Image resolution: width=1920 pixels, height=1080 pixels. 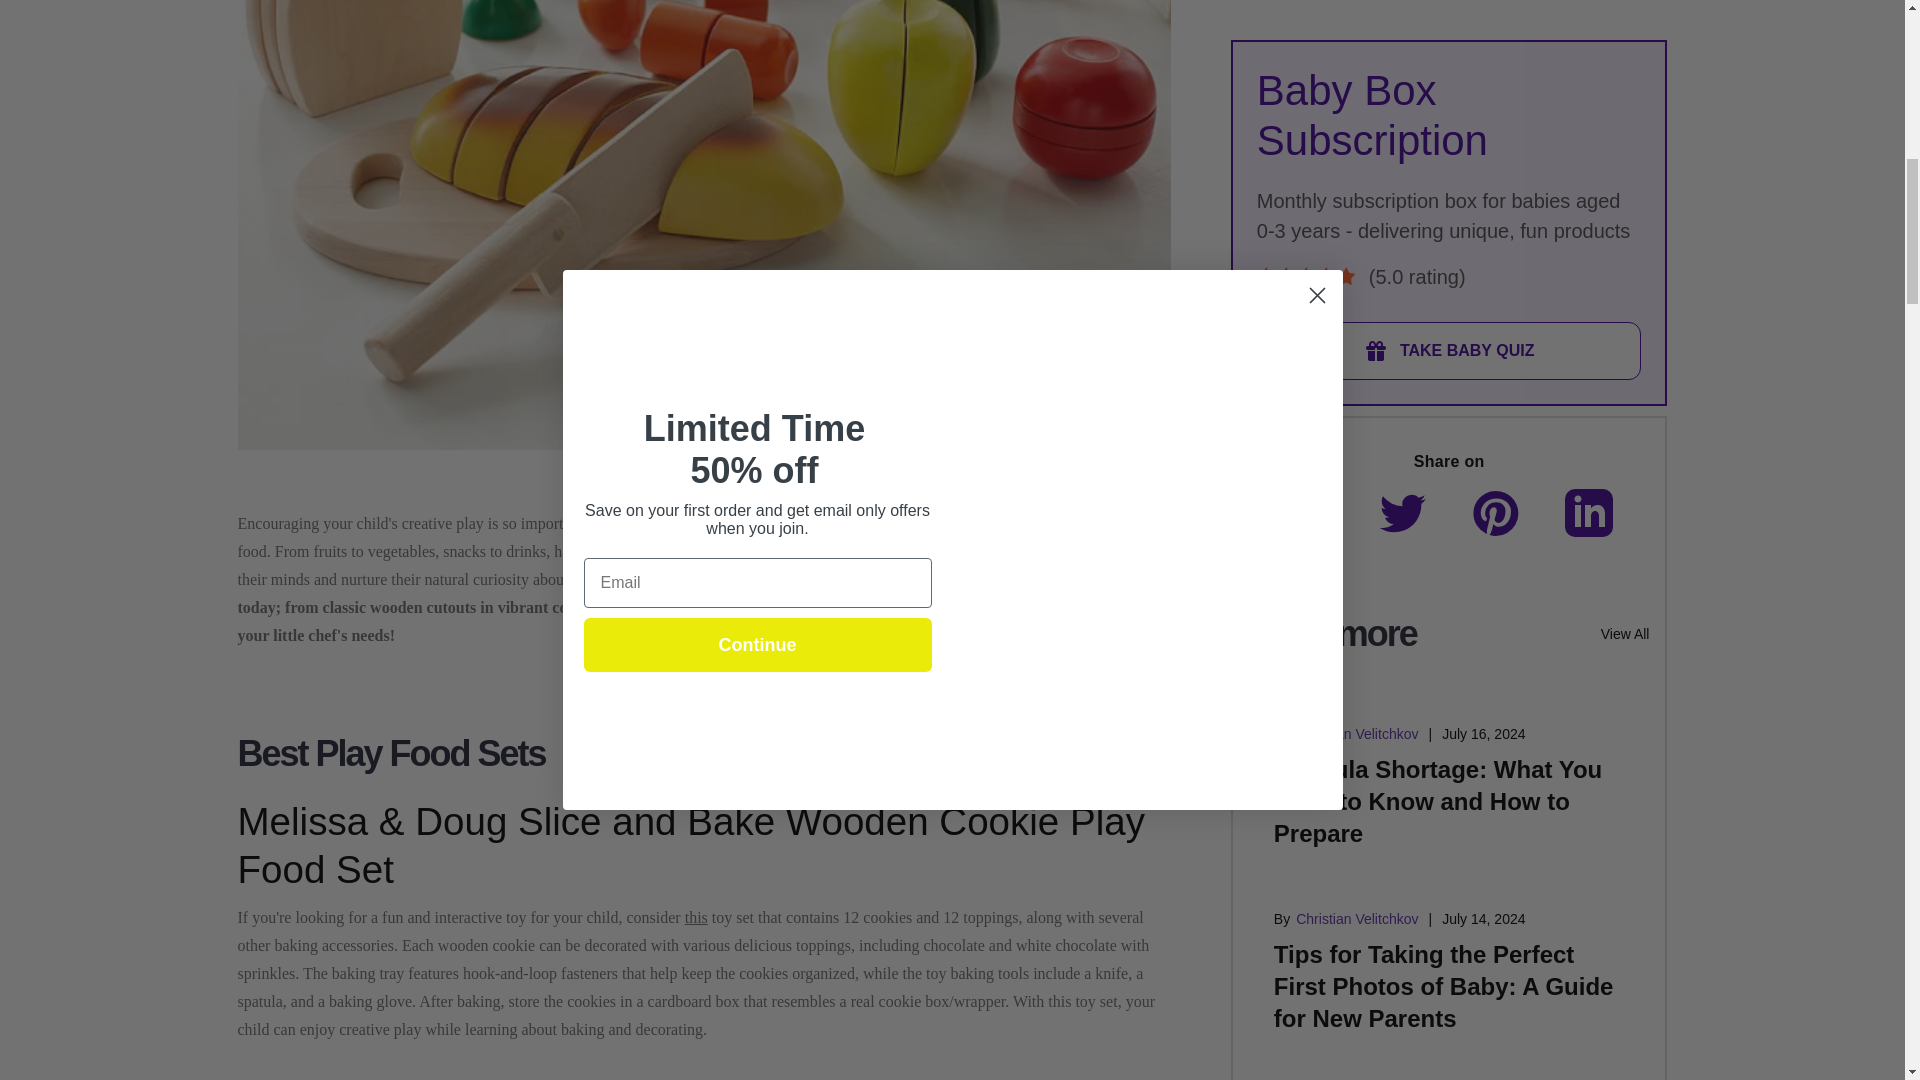 I want to click on View All, so click(x=1625, y=220).